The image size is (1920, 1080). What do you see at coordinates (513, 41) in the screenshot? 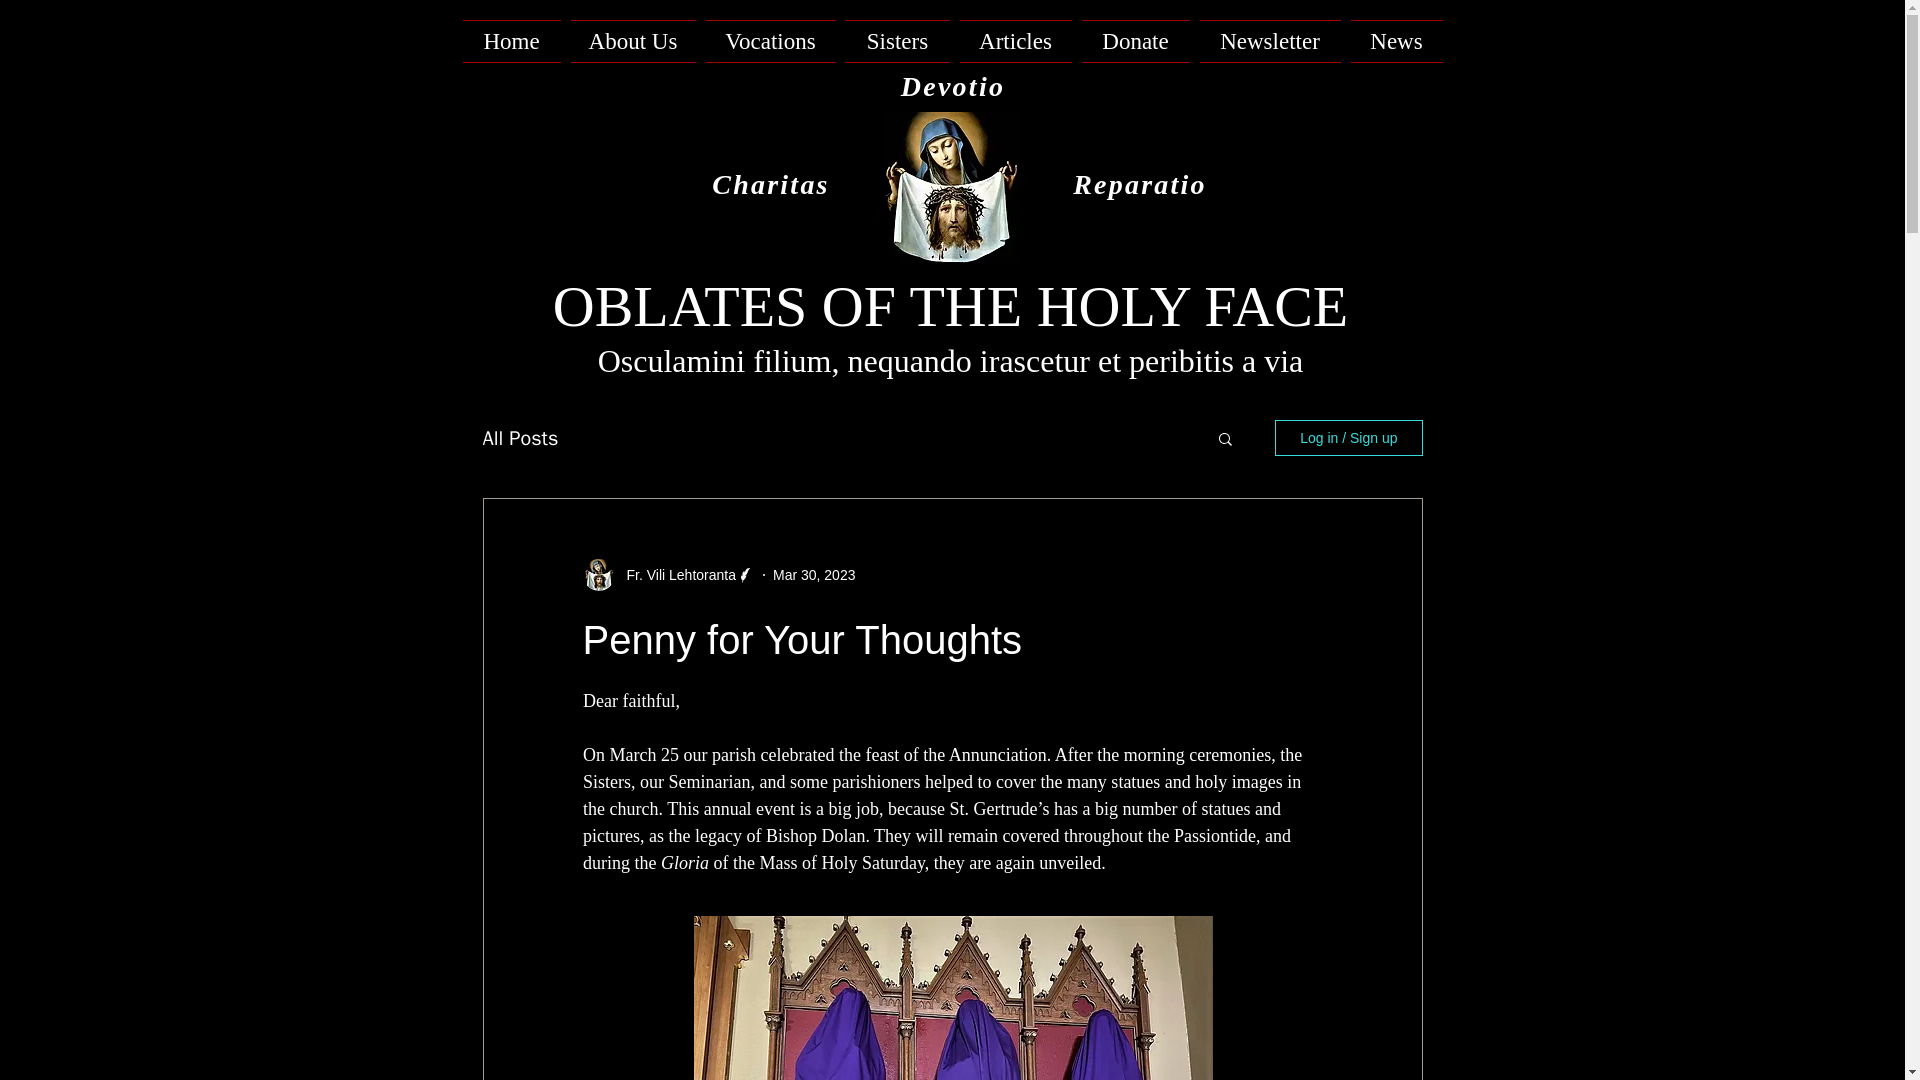
I see `Home` at bounding box center [513, 41].